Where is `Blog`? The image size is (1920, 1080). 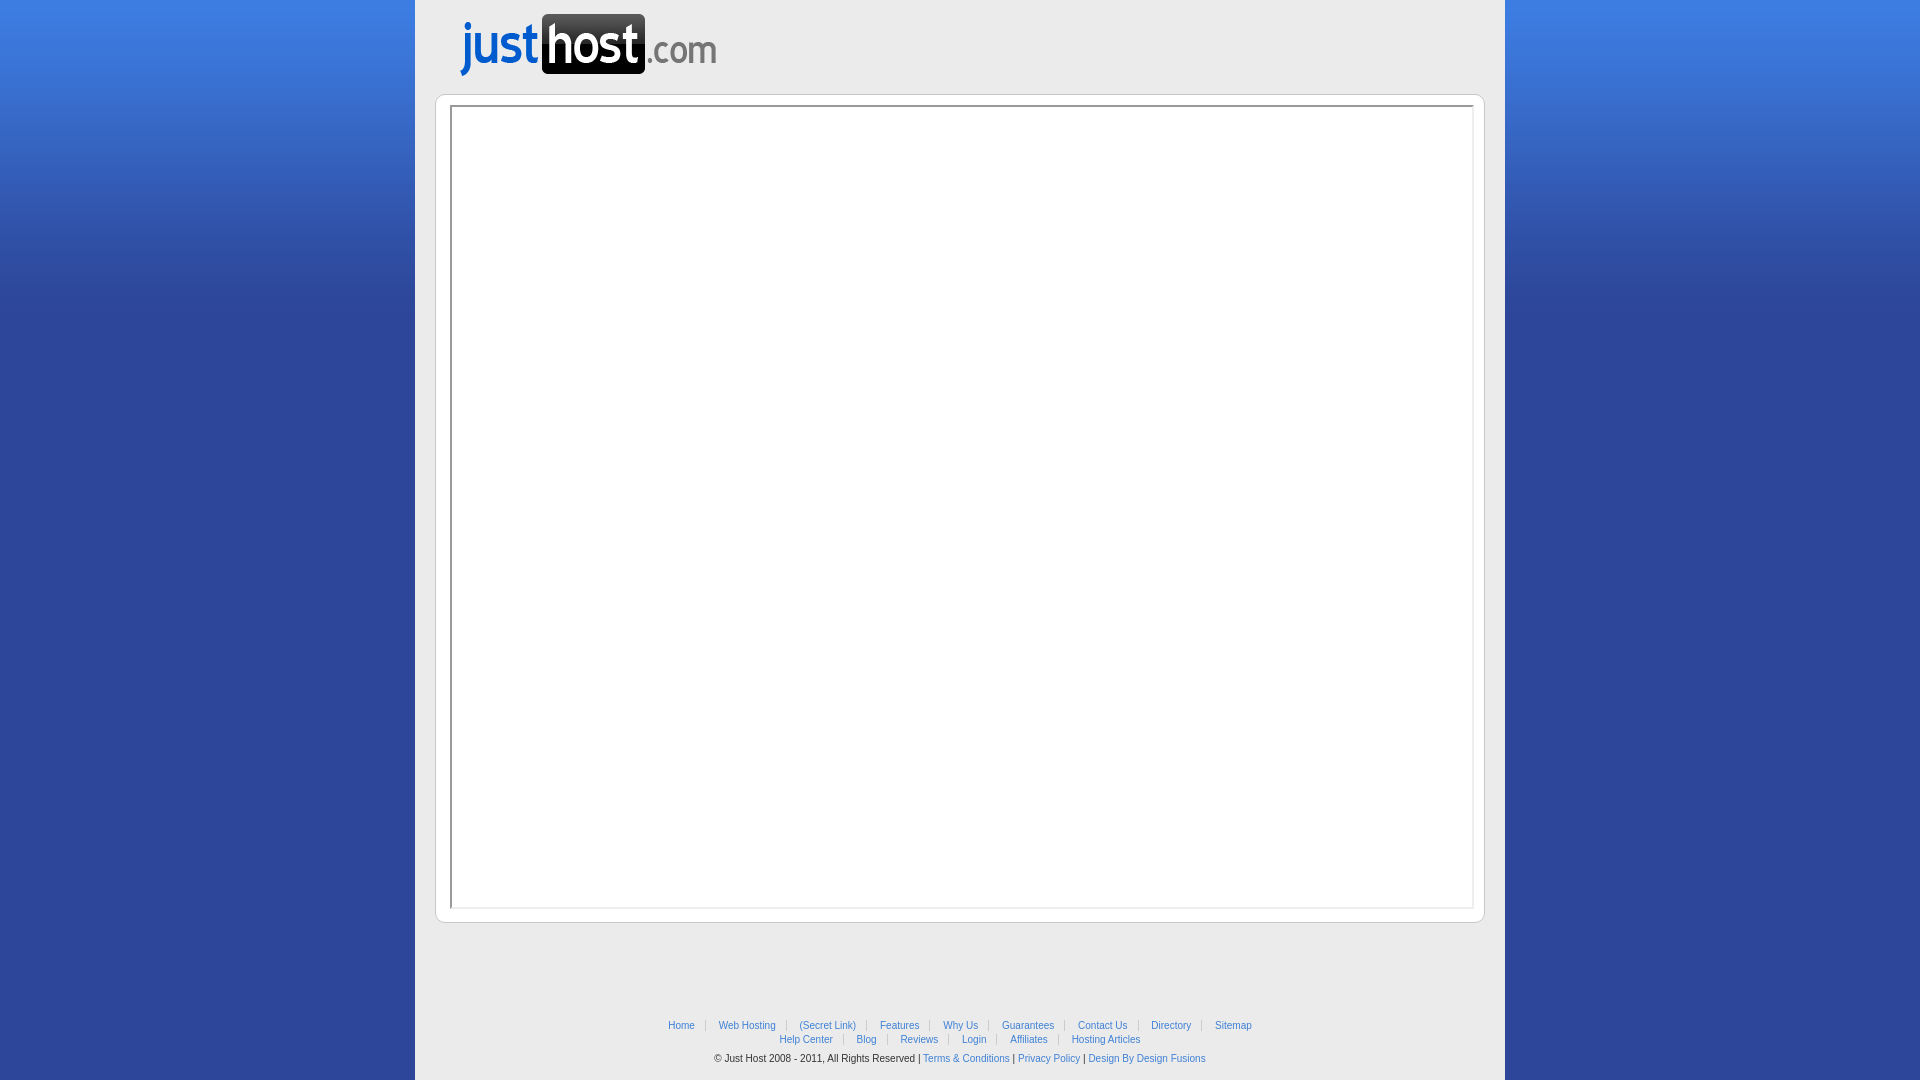
Blog is located at coordinates (867, 1040).